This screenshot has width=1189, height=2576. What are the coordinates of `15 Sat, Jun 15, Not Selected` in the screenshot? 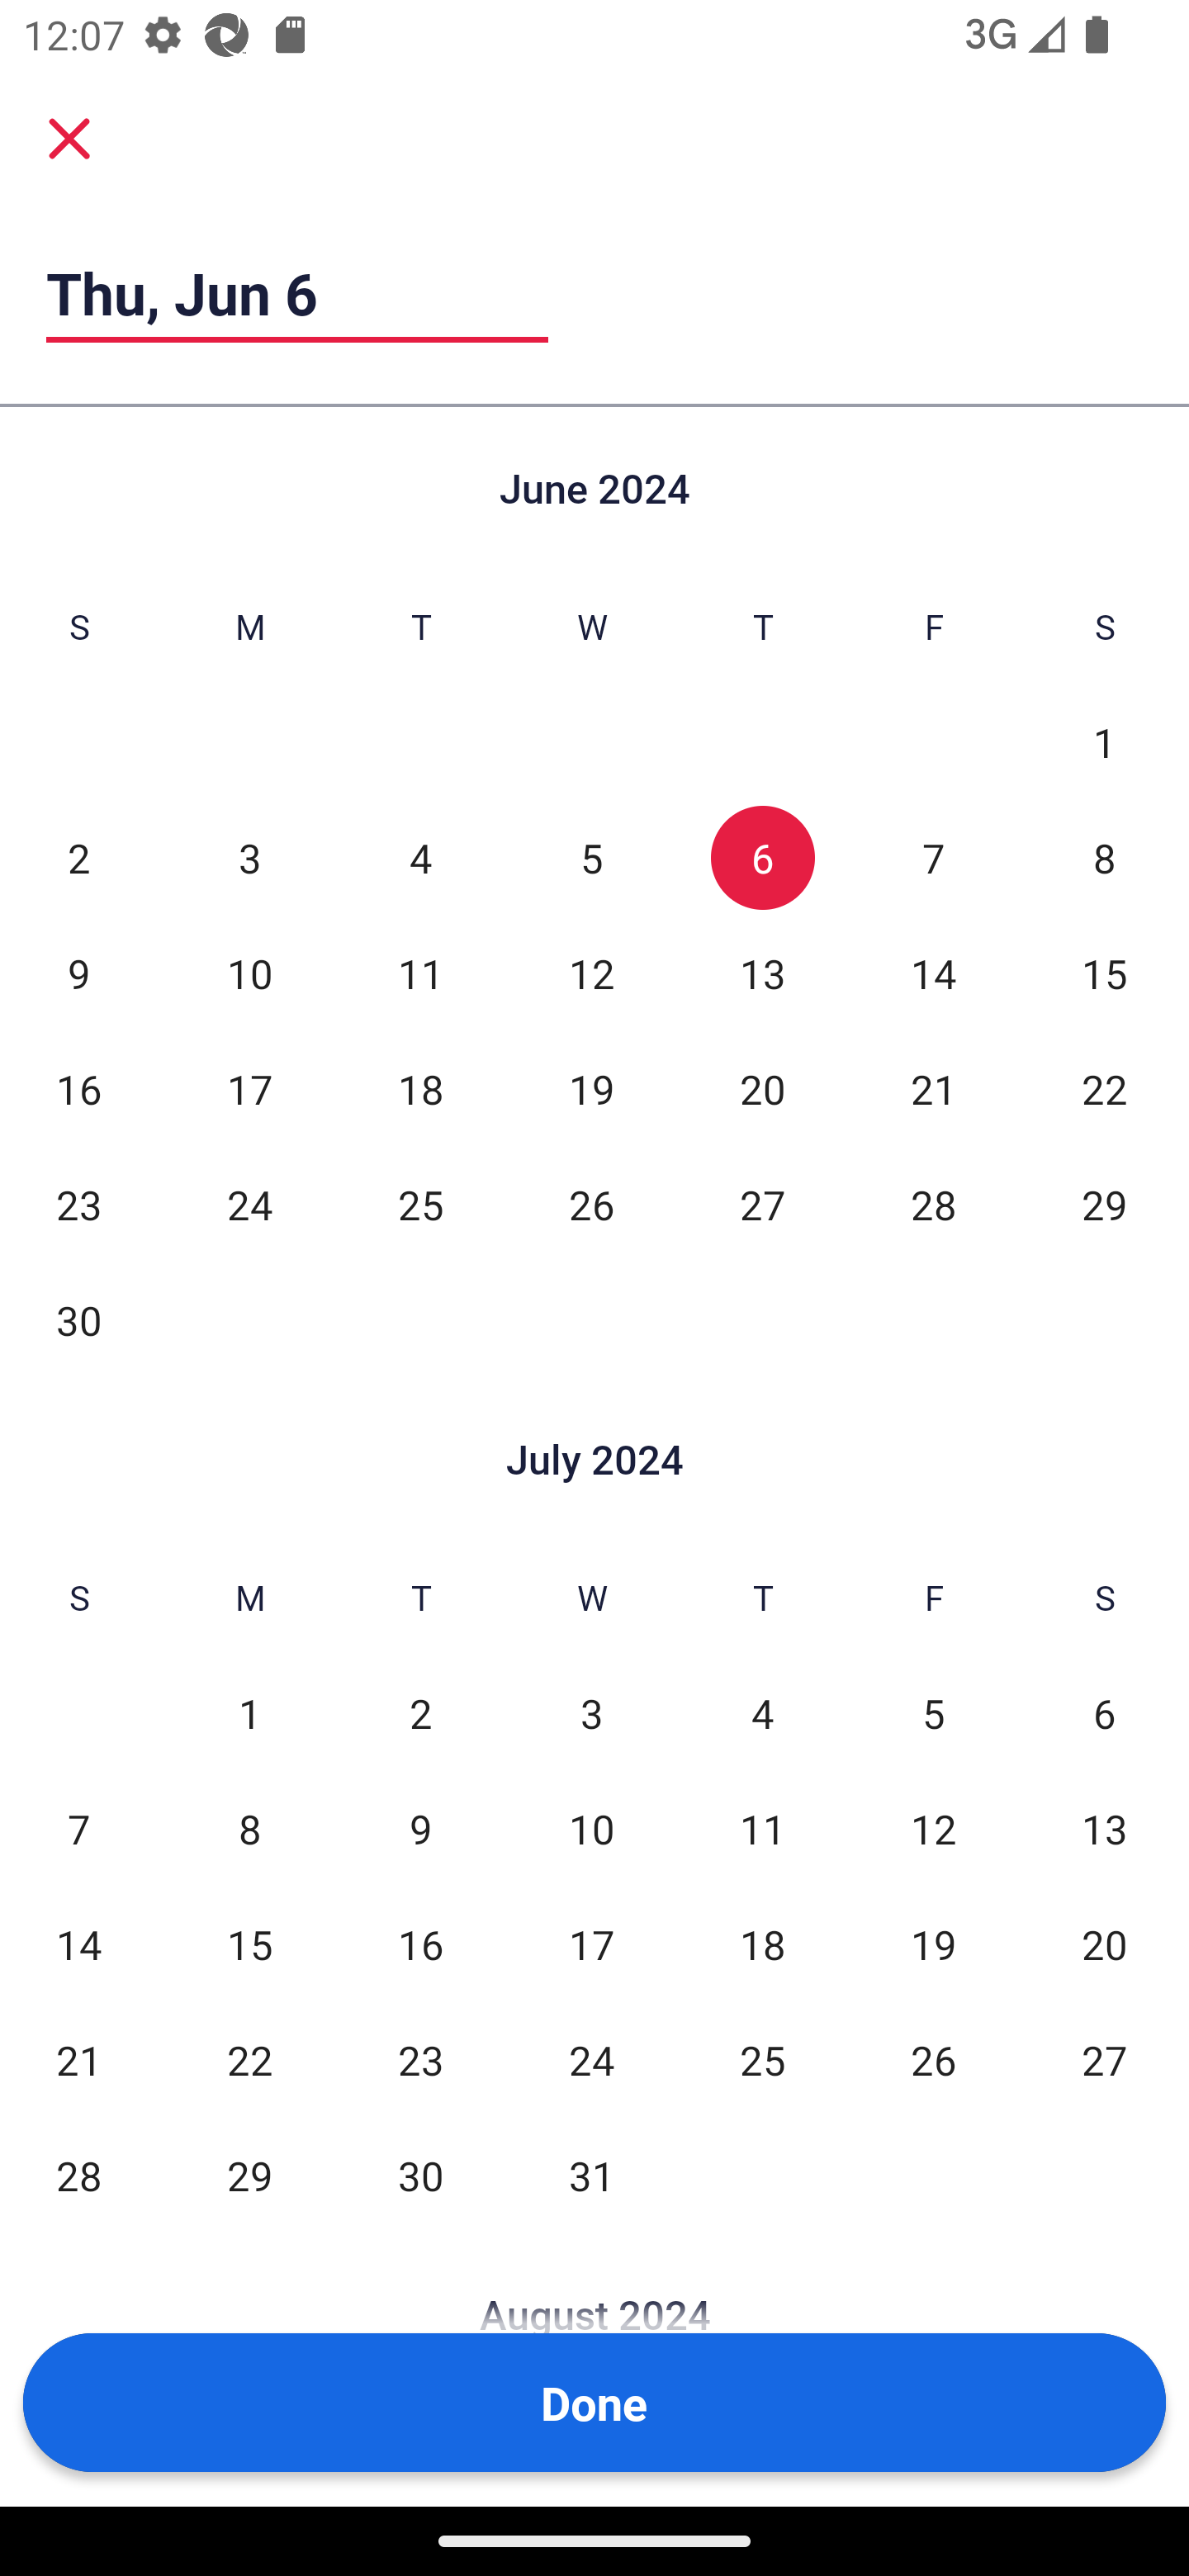 It's located at (1105, 973).